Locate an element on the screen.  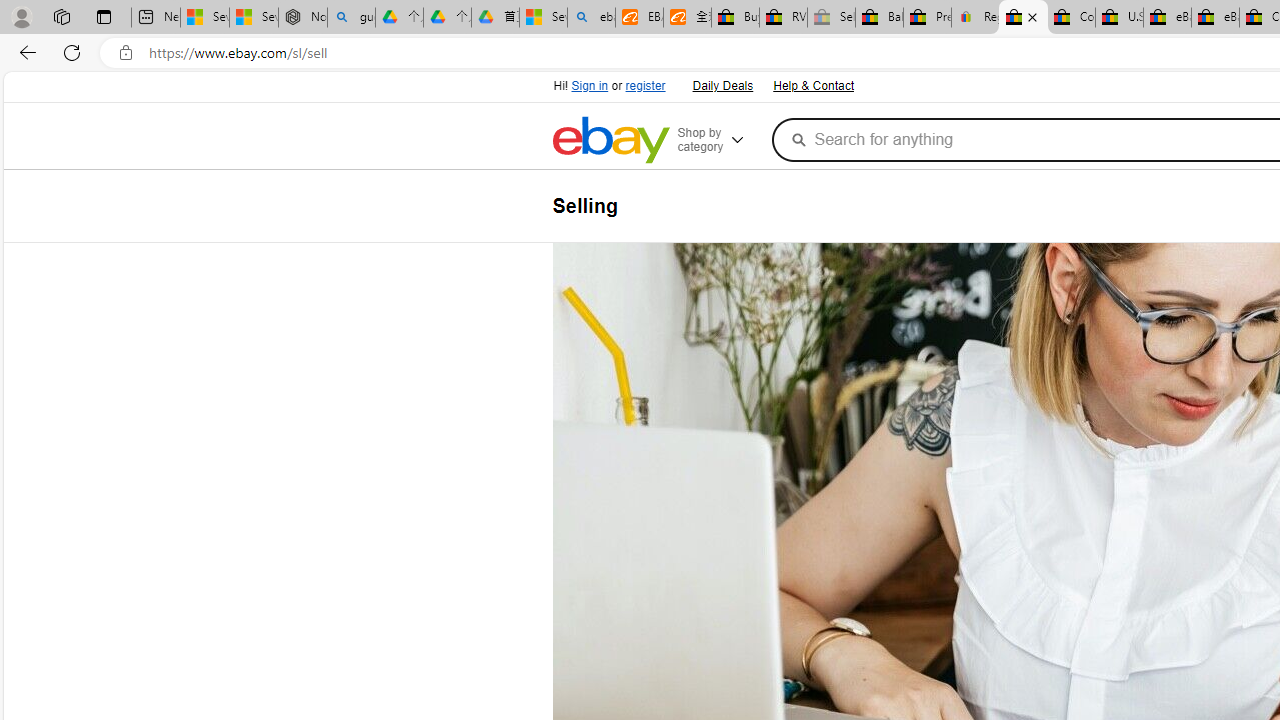
guge yunpan - Search is located at coordinates (351, 18).